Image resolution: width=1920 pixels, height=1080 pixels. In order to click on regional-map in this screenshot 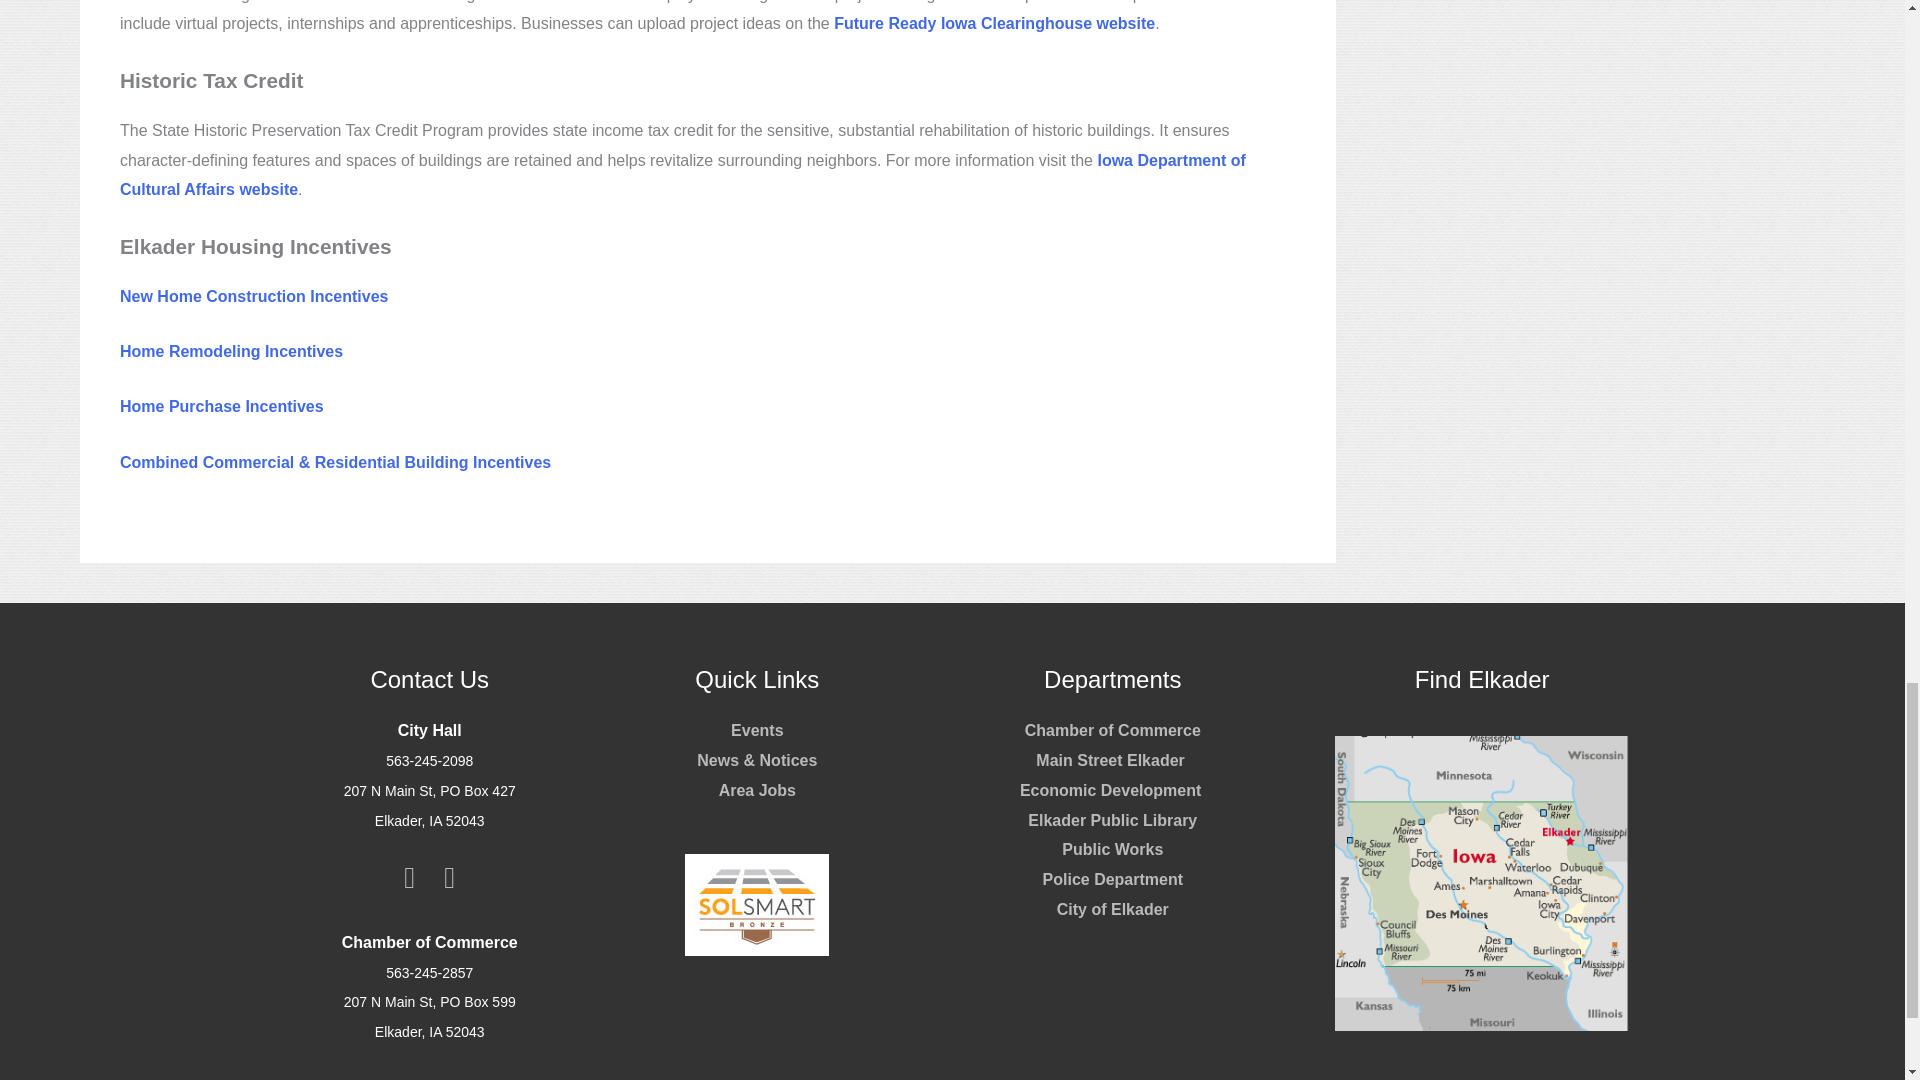, I will do `click(1482, 883)`.